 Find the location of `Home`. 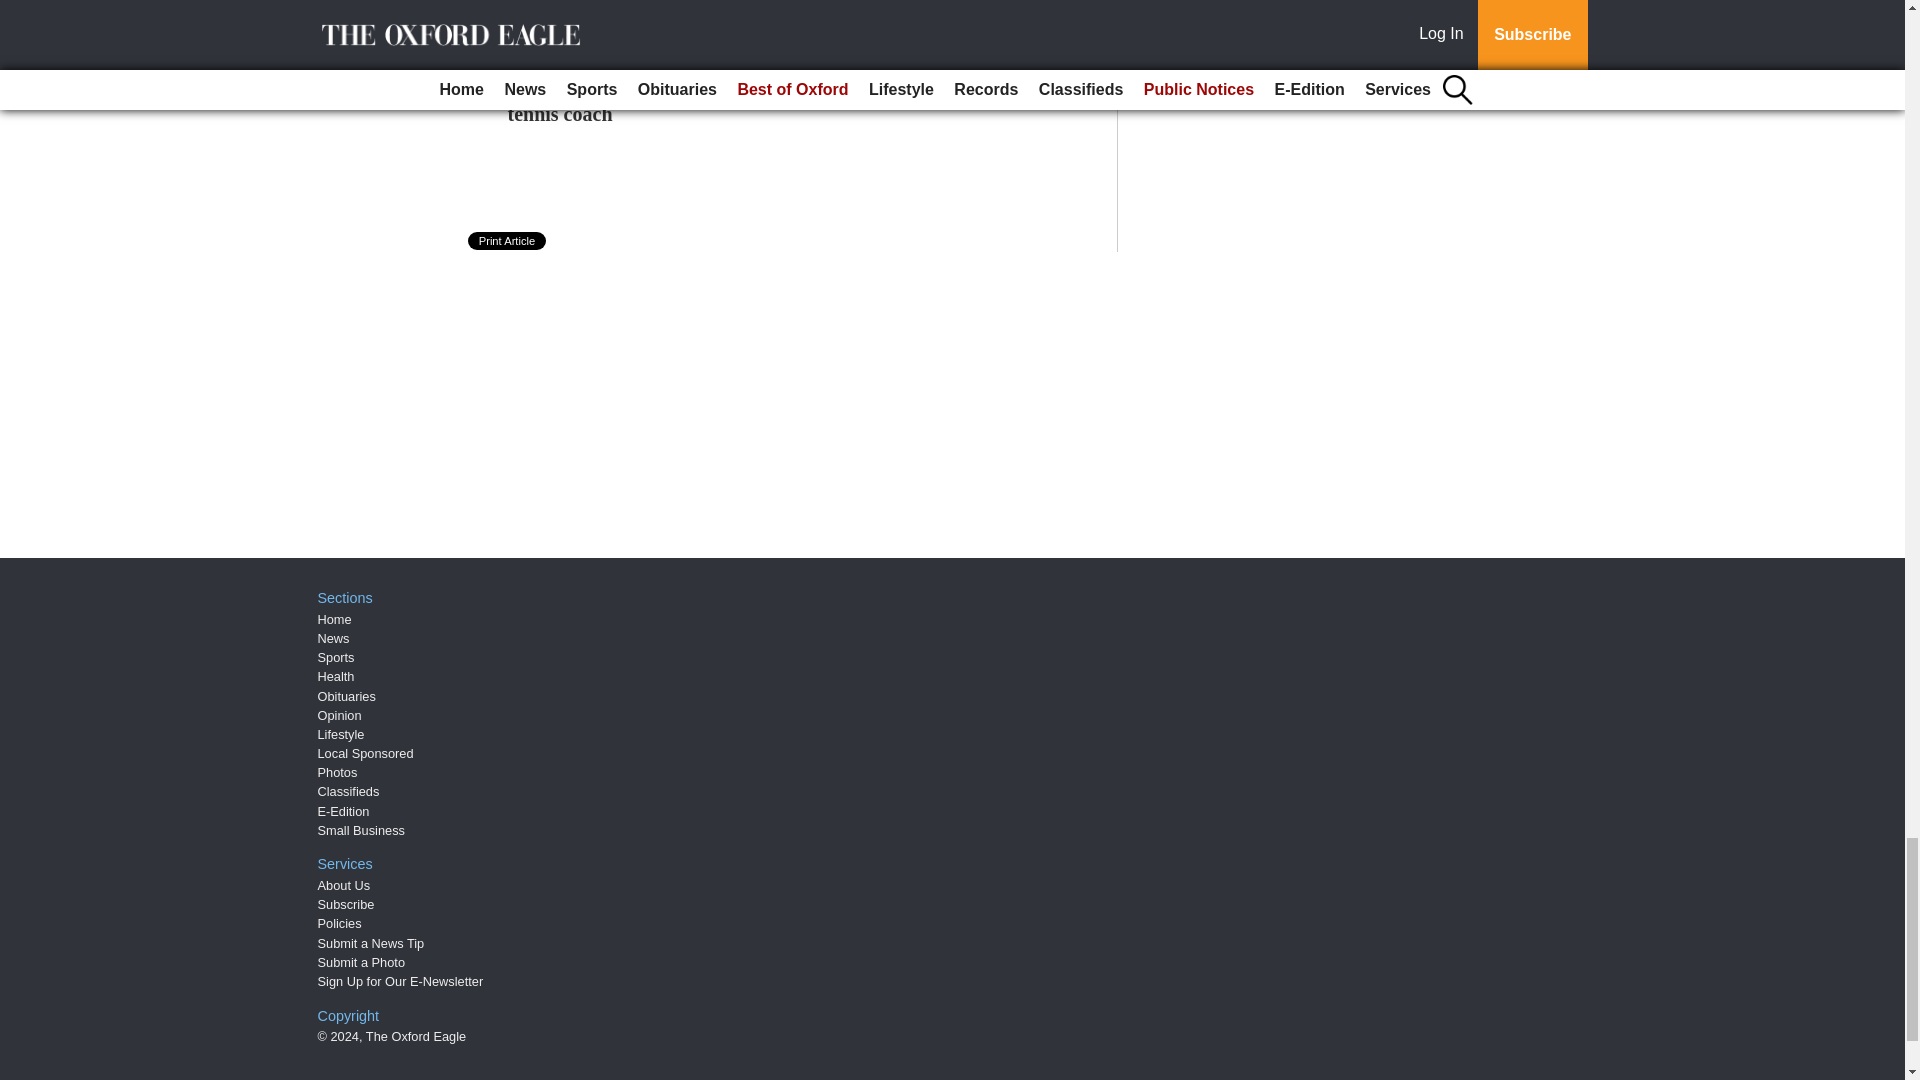

Home is located at coordinates (334, 620).